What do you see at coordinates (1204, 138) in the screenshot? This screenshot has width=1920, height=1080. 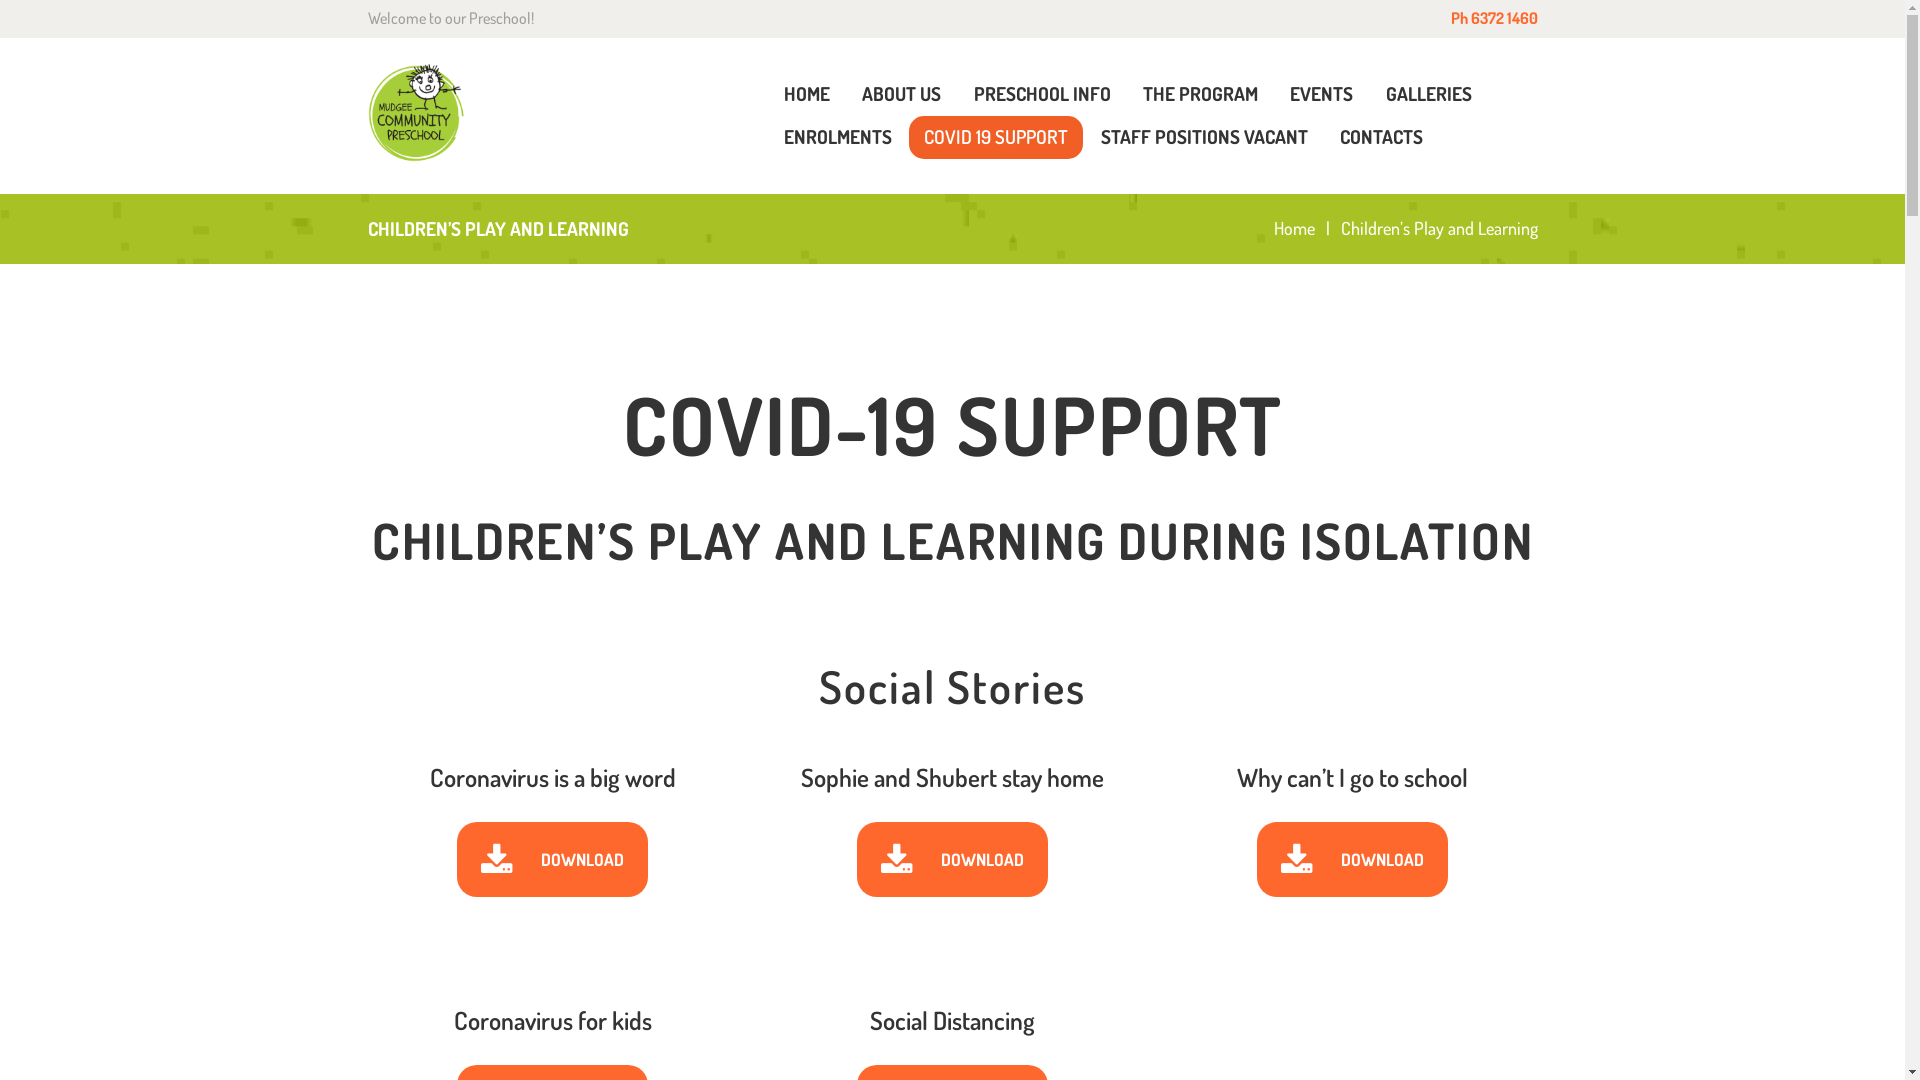 I see `STAFF POSITIONS VACANT` at bounding box center [1204, 138].